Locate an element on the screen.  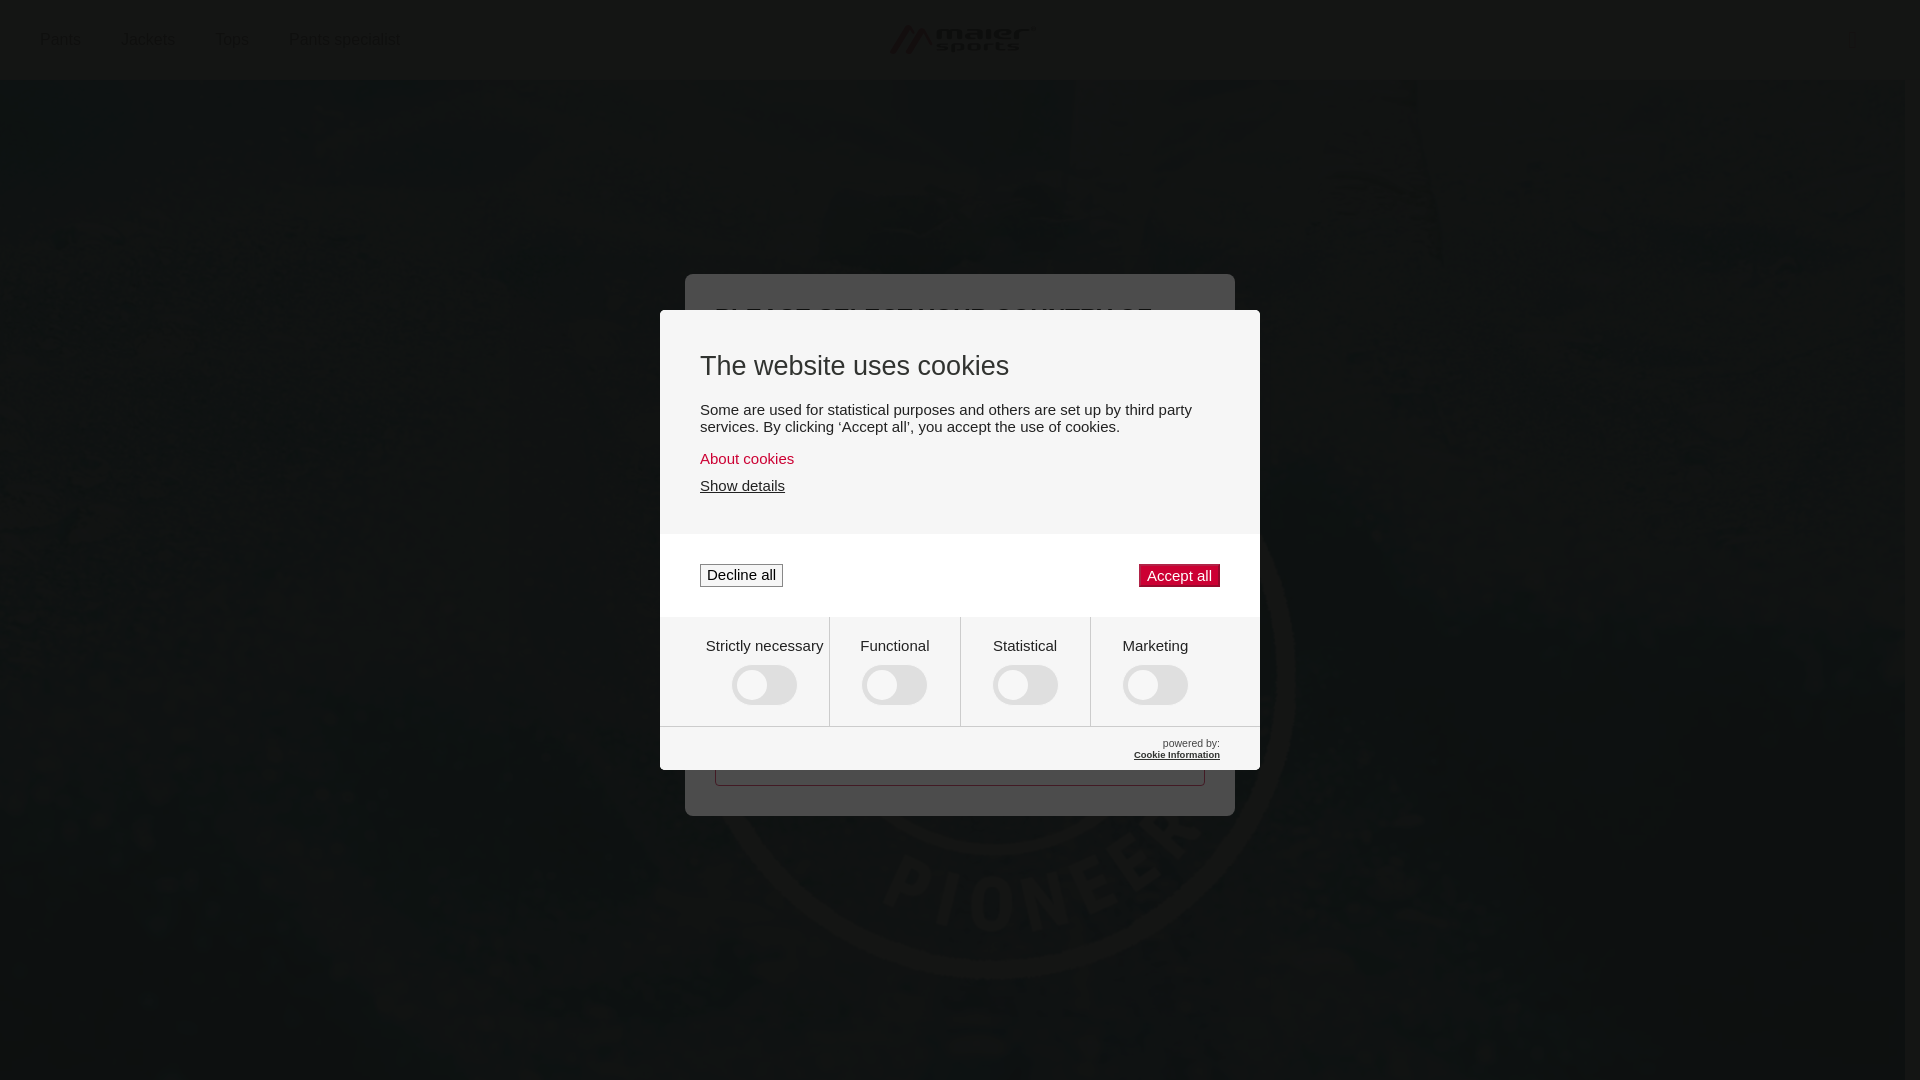
Show details is located at coordinates (742, 485).